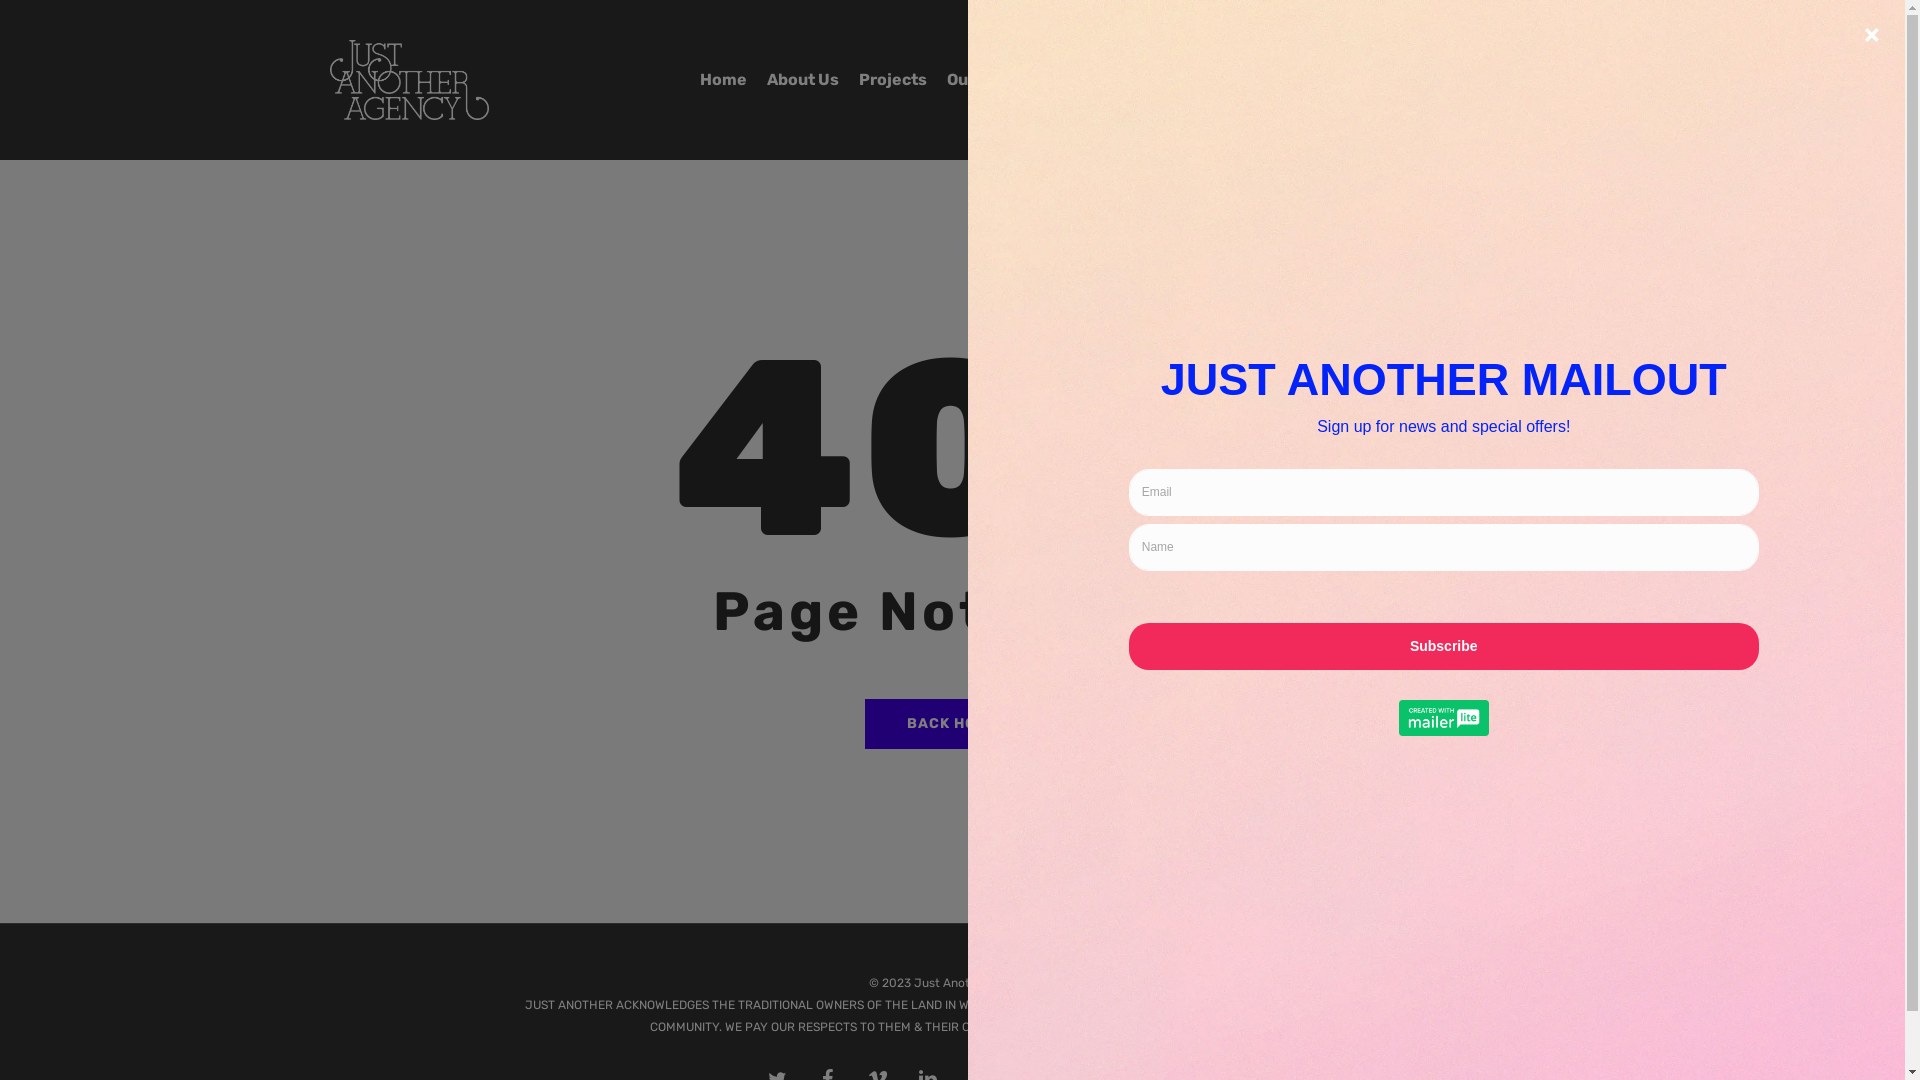 The width and height of the screenshot is (1920, 1080). I want to click on Projects, so click(893, 80).